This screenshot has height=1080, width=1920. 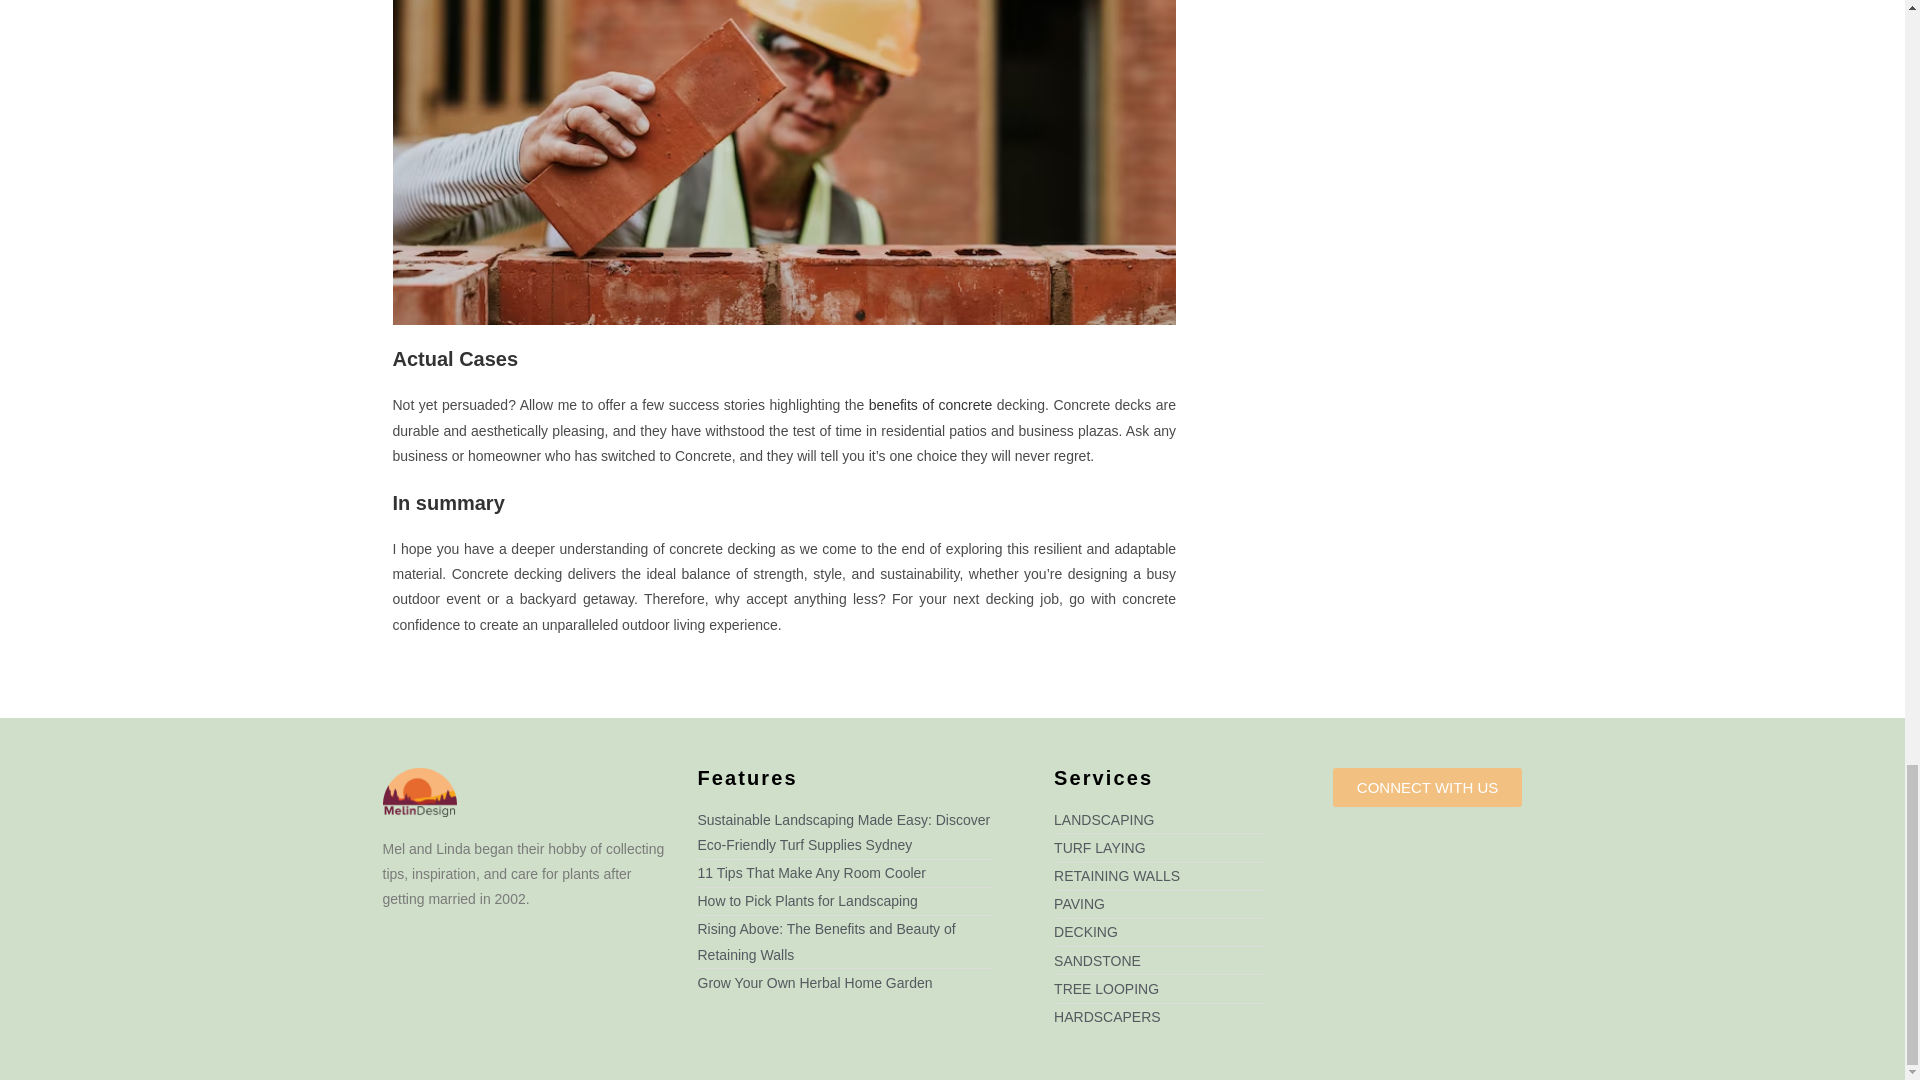 What do you see at coordinates (846, 900) in the screenshot?
I see `How to Pick Plants for Landscaping` at bounding box center [846, 900].